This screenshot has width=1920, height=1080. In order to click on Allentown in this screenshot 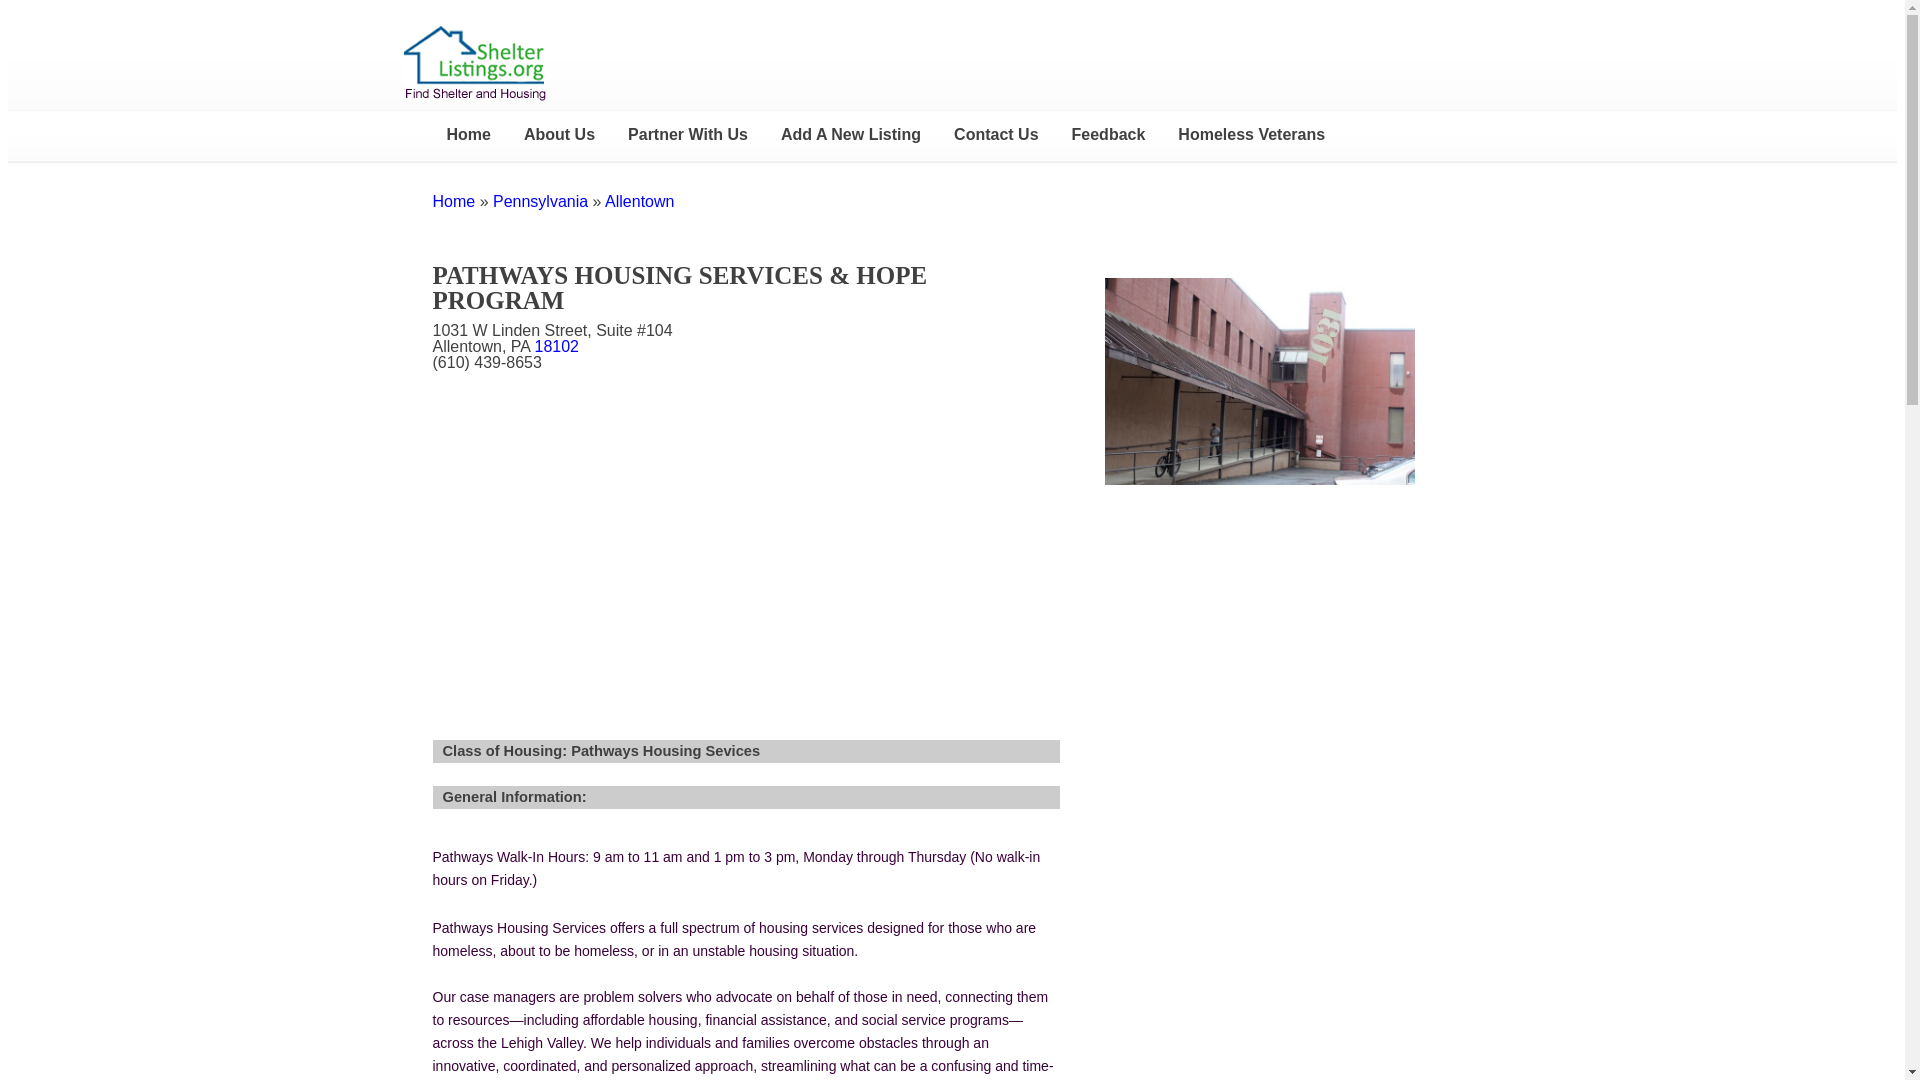, I will do `click(638, 201)`.